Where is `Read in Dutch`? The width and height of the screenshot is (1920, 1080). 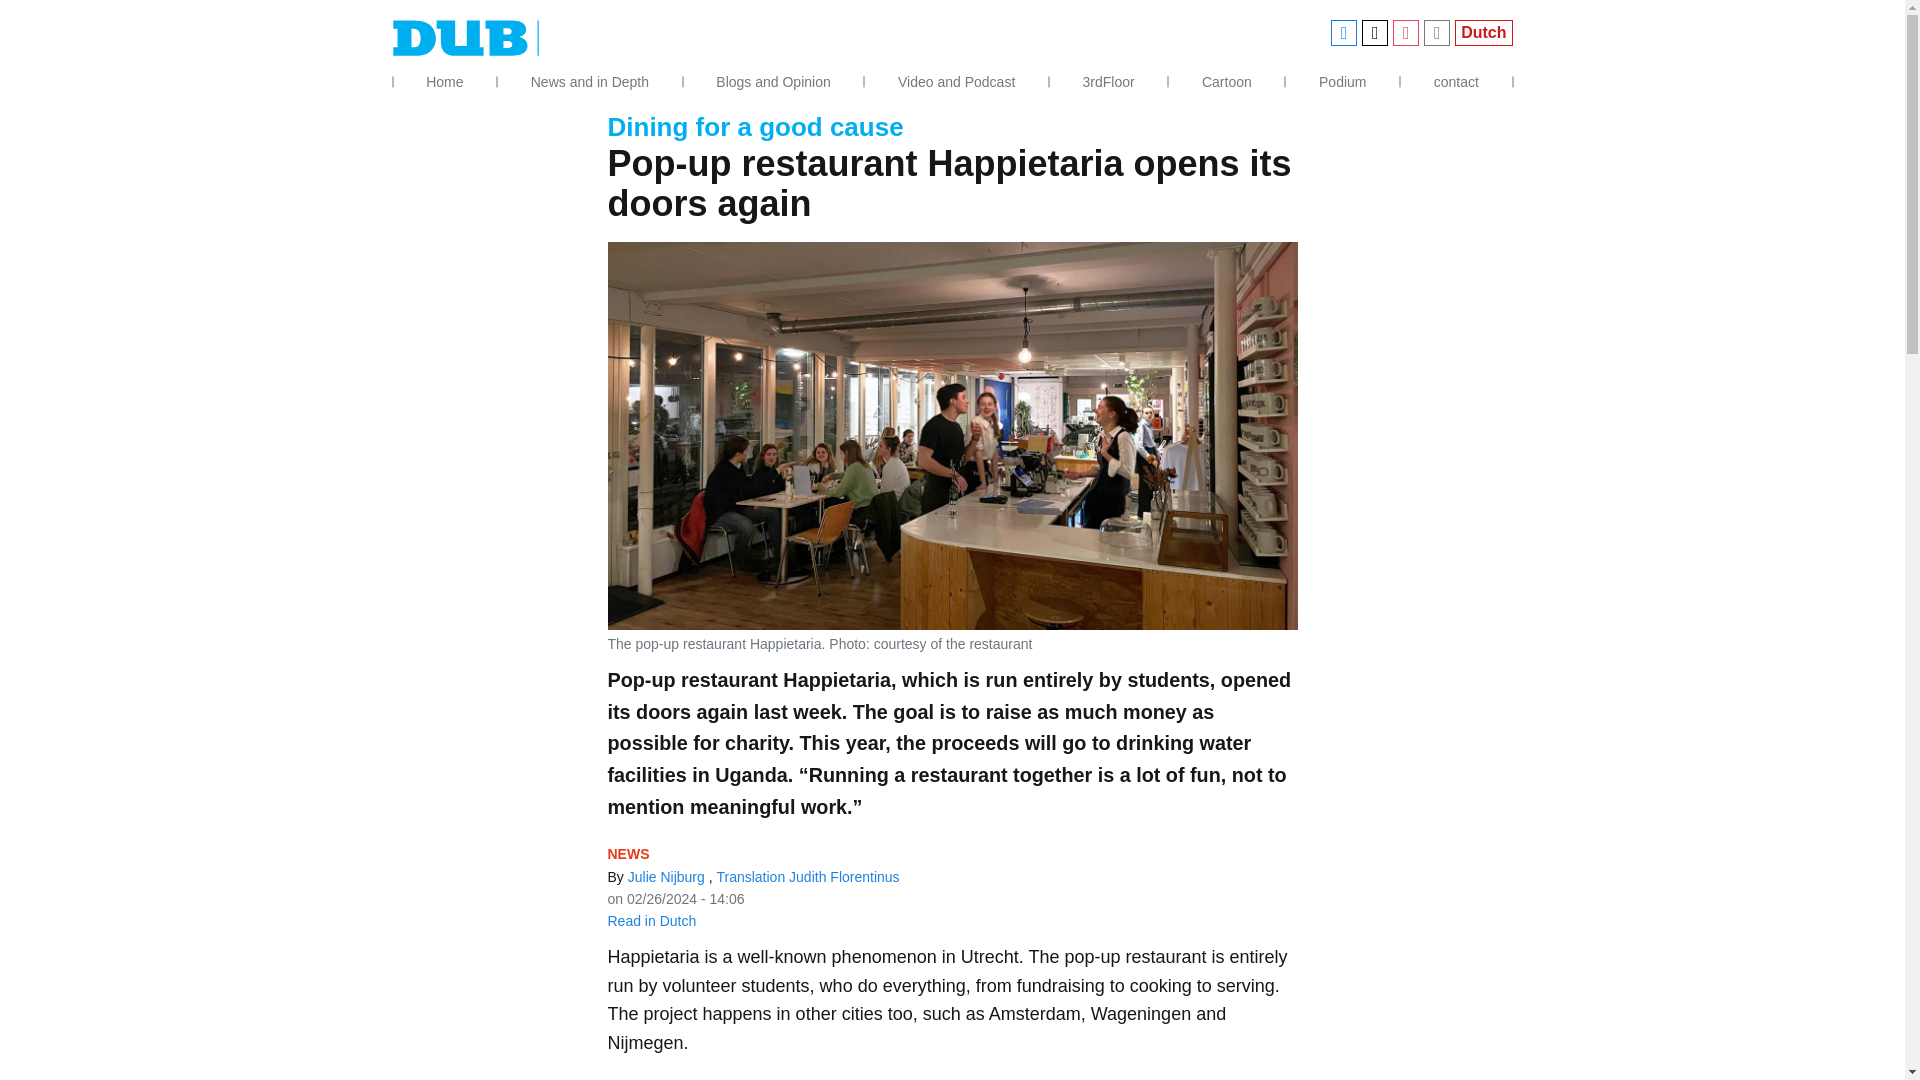 Read in Dutch is located at coordinates (652, 920).